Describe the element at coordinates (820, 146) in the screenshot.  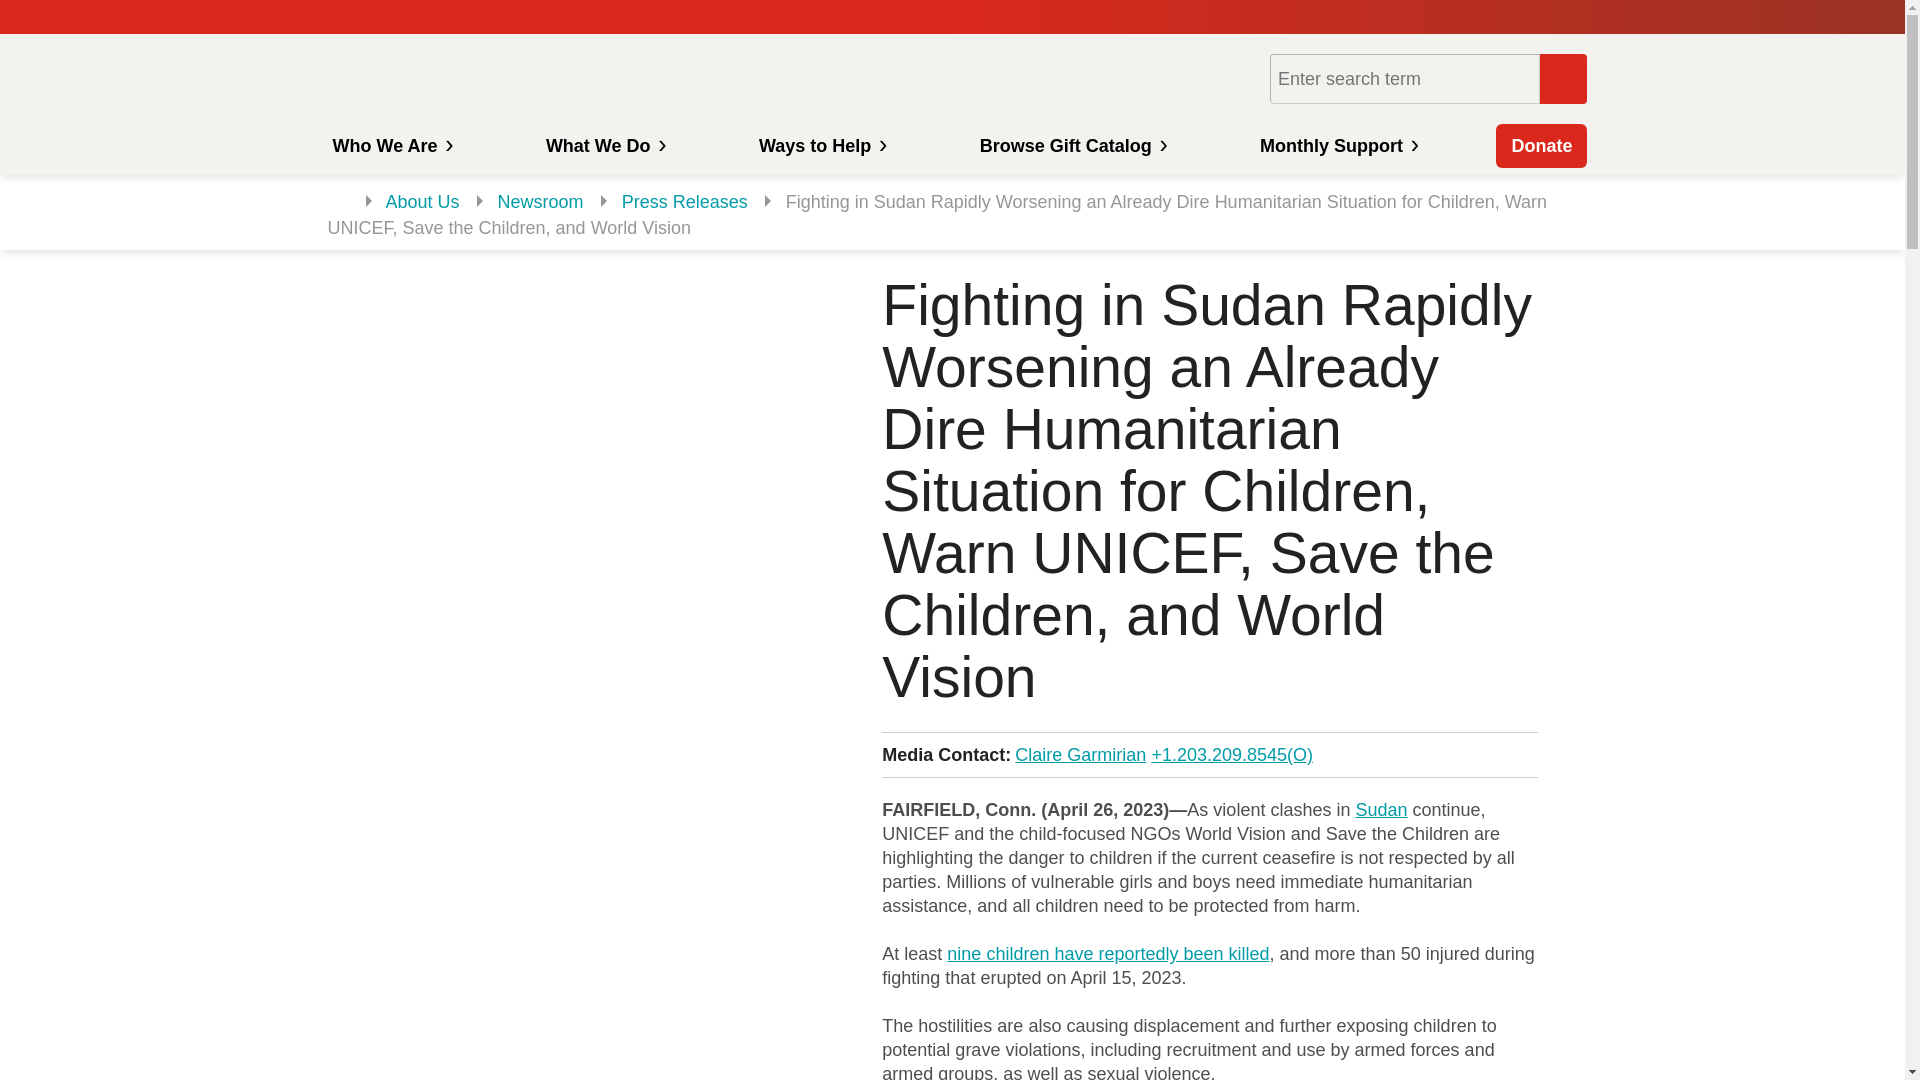
I see `Ways to Help` at that location.